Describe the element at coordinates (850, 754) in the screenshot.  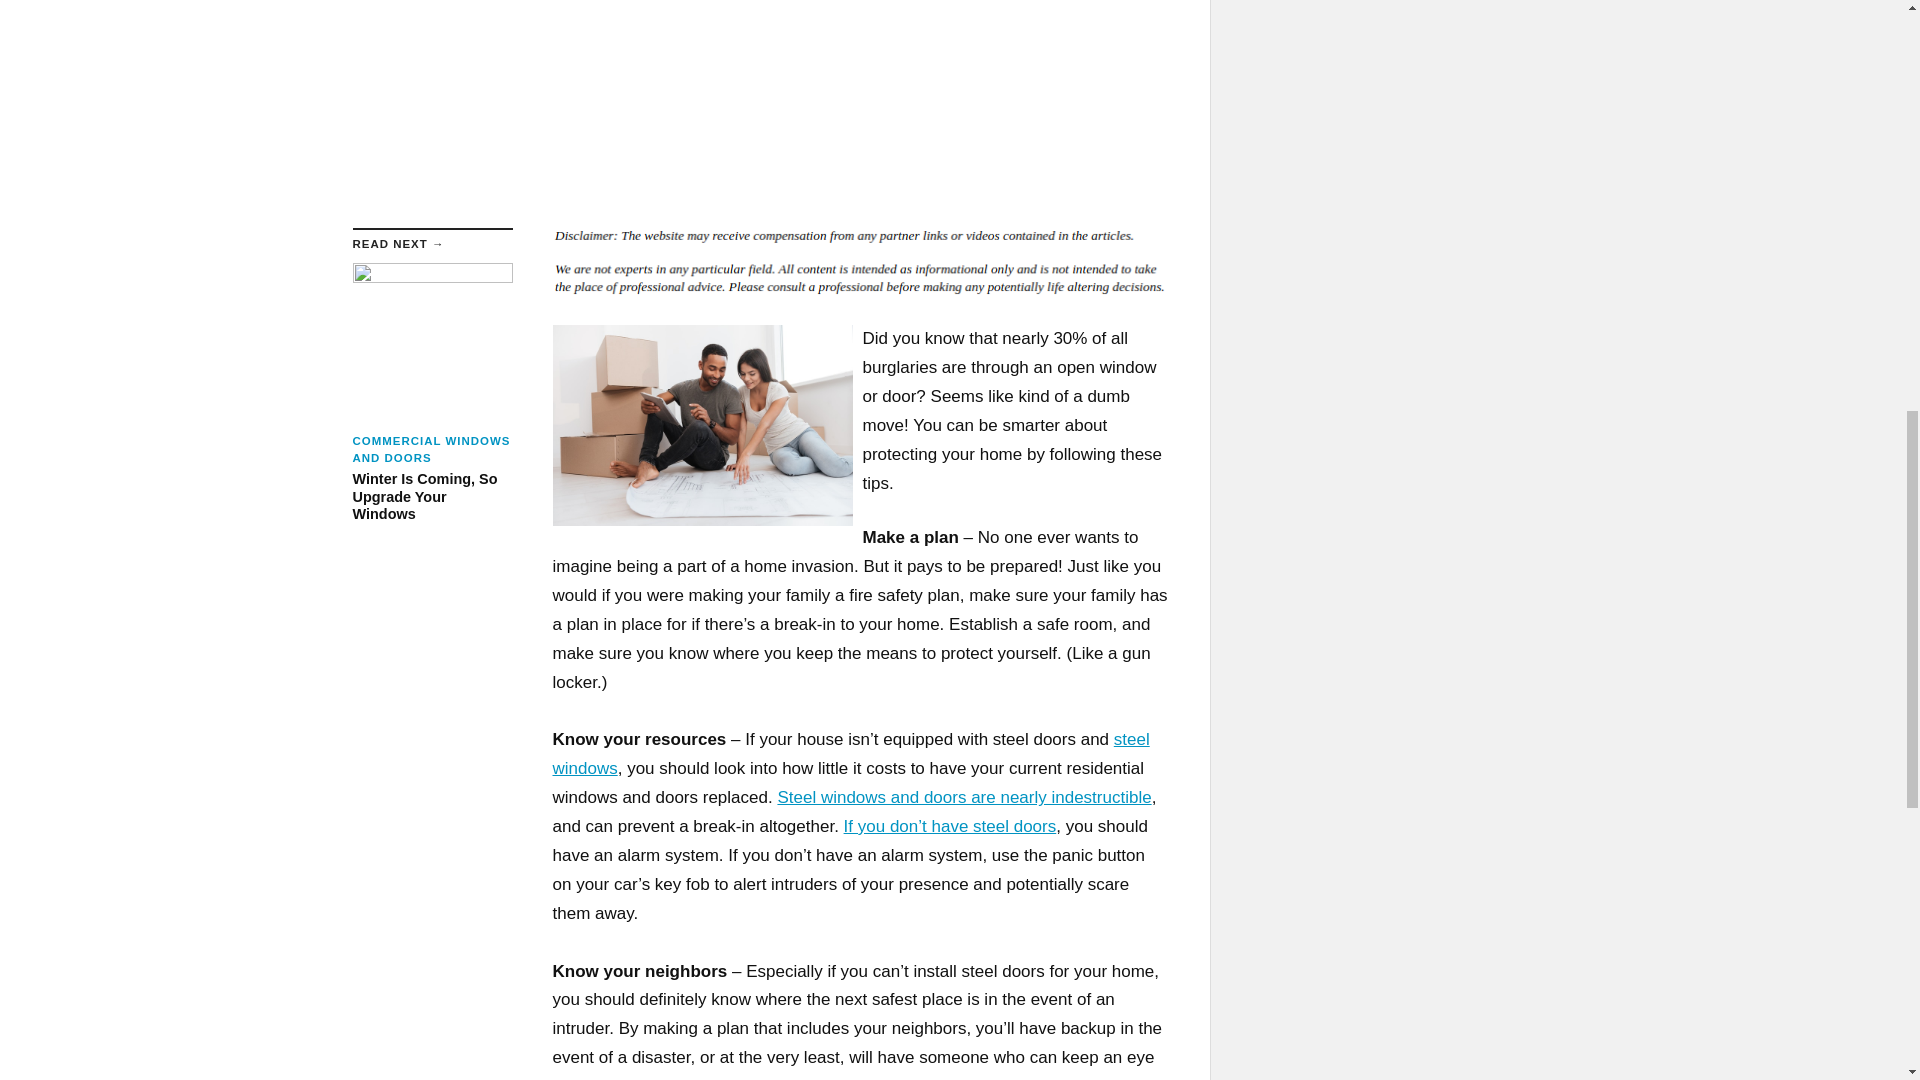
I see `steel windows` at that location.